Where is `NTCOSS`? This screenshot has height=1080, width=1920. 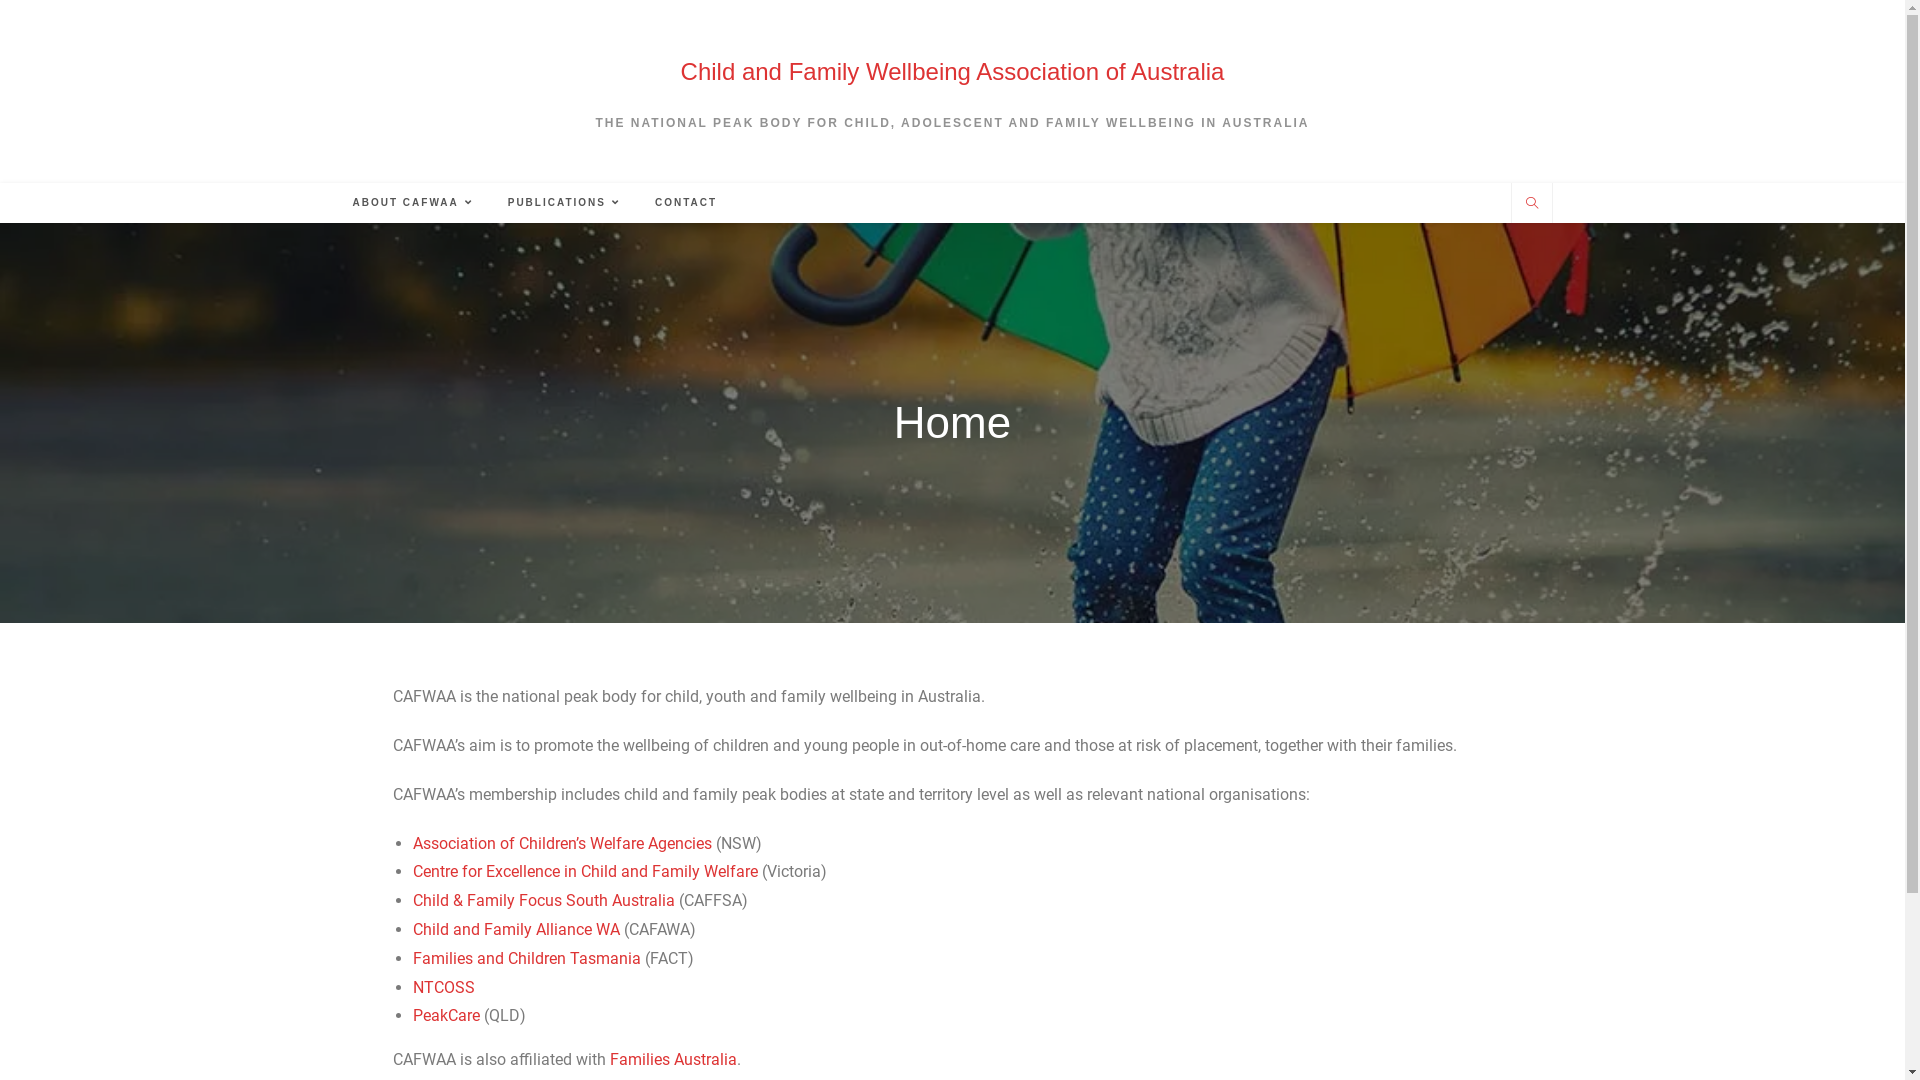 NTCOSS is located at coordinates (443, 988).